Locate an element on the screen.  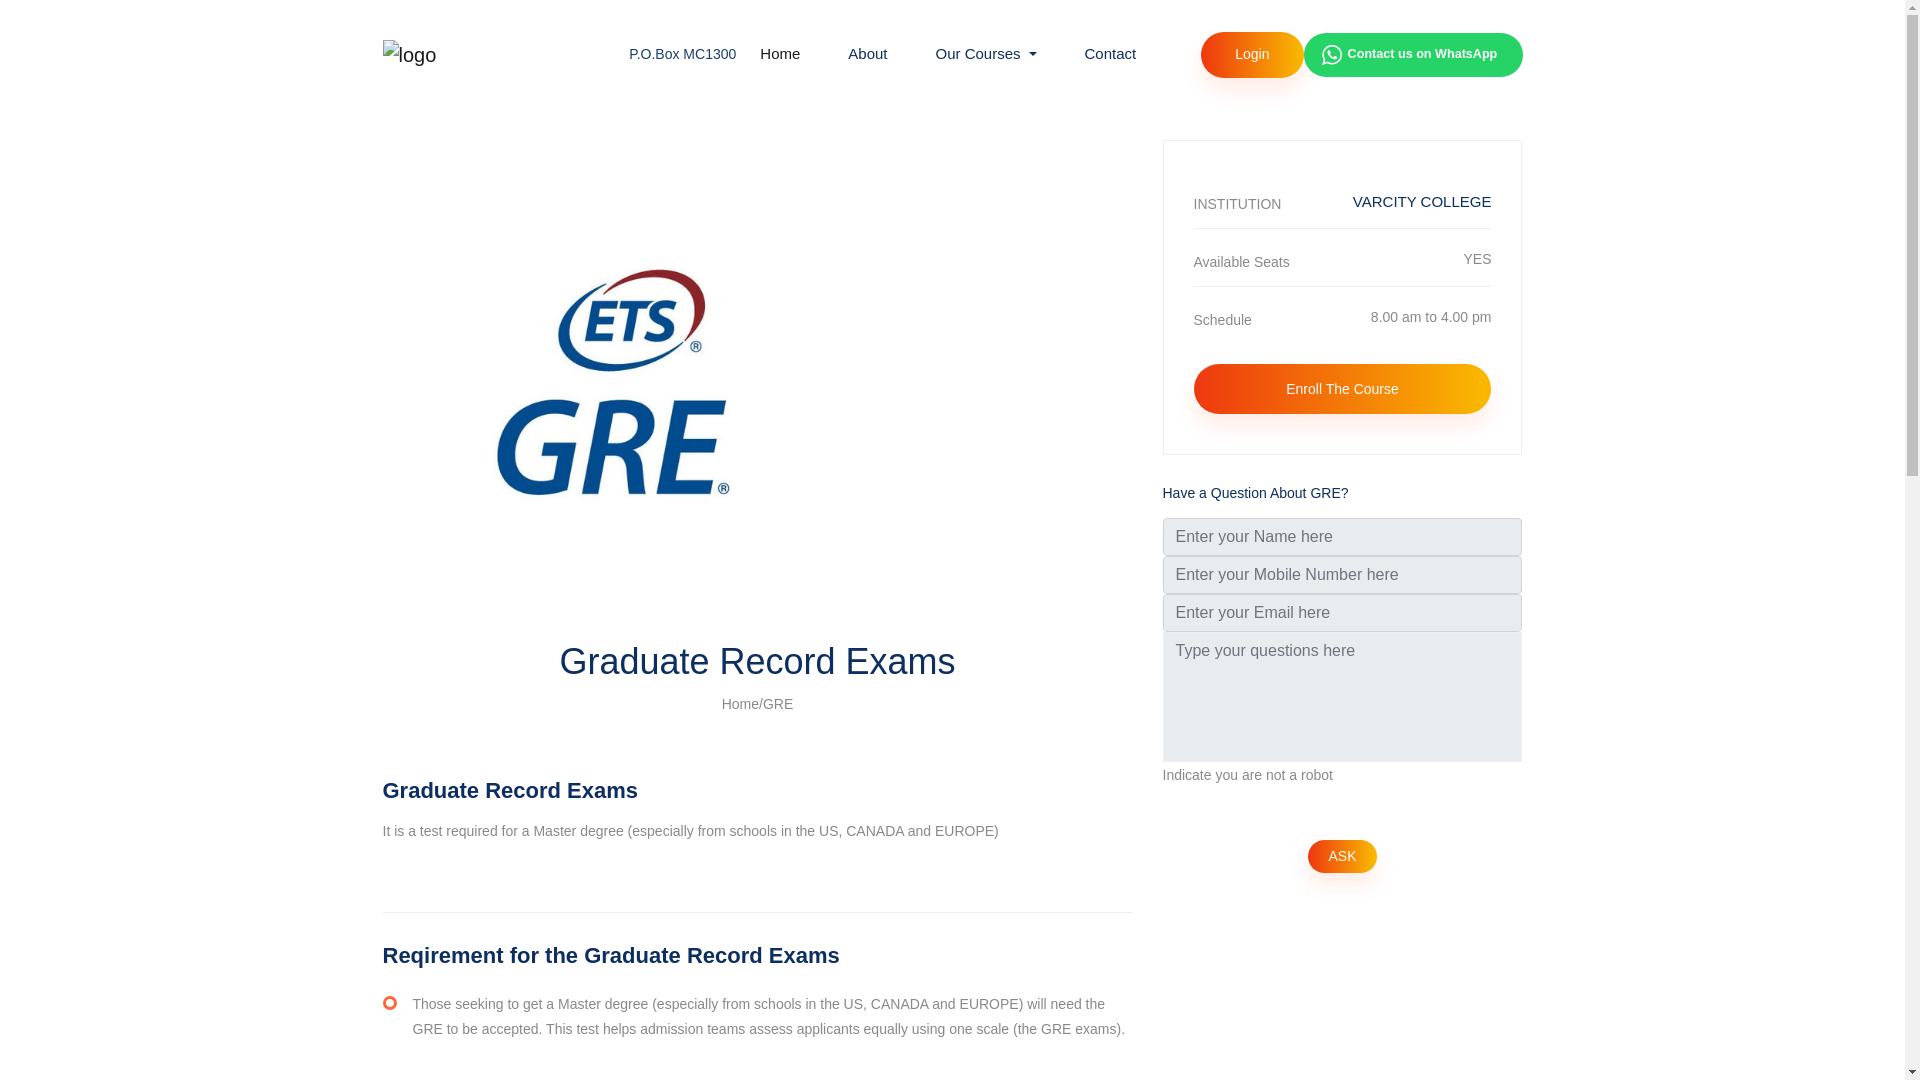
Our Courses is located at coordinates (1342, 262).